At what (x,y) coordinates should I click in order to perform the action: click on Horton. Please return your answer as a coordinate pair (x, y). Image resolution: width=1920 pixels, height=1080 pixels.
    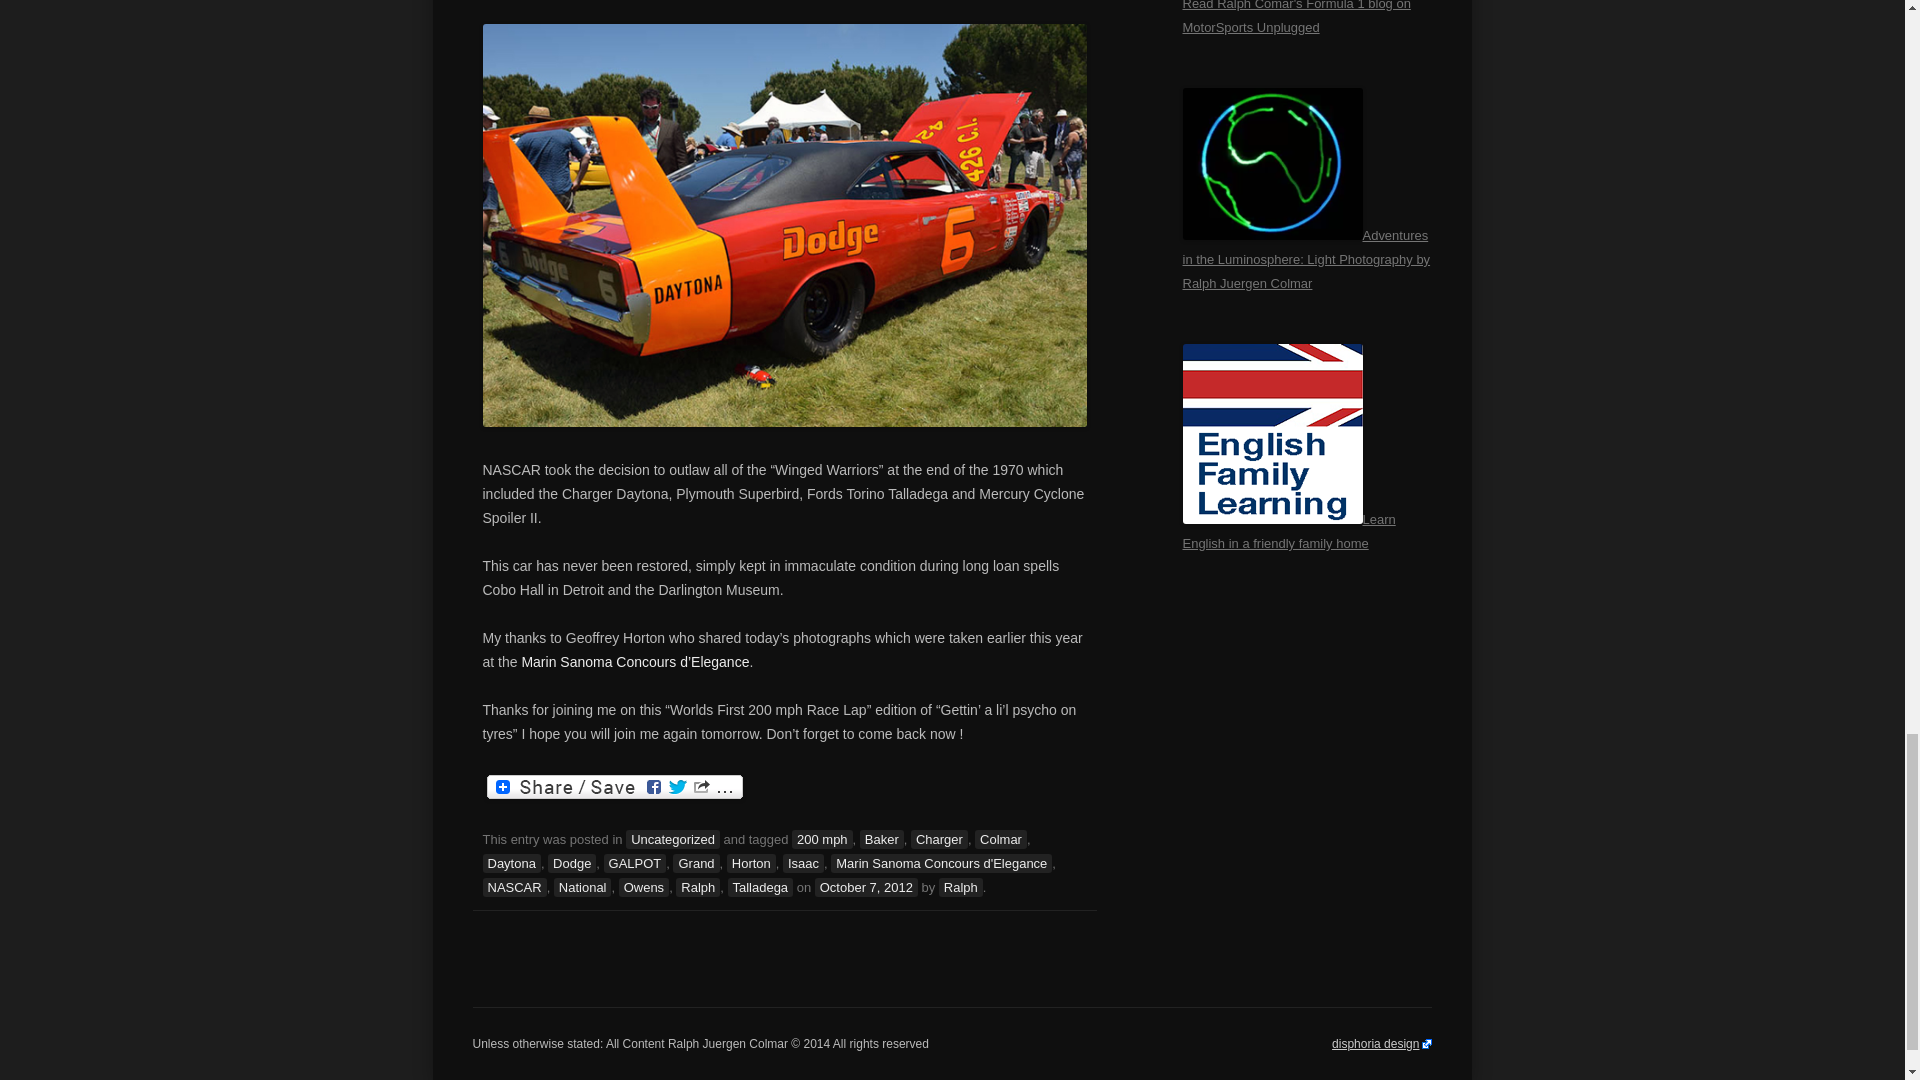
    Looking at the image, I should click on (751, 863).